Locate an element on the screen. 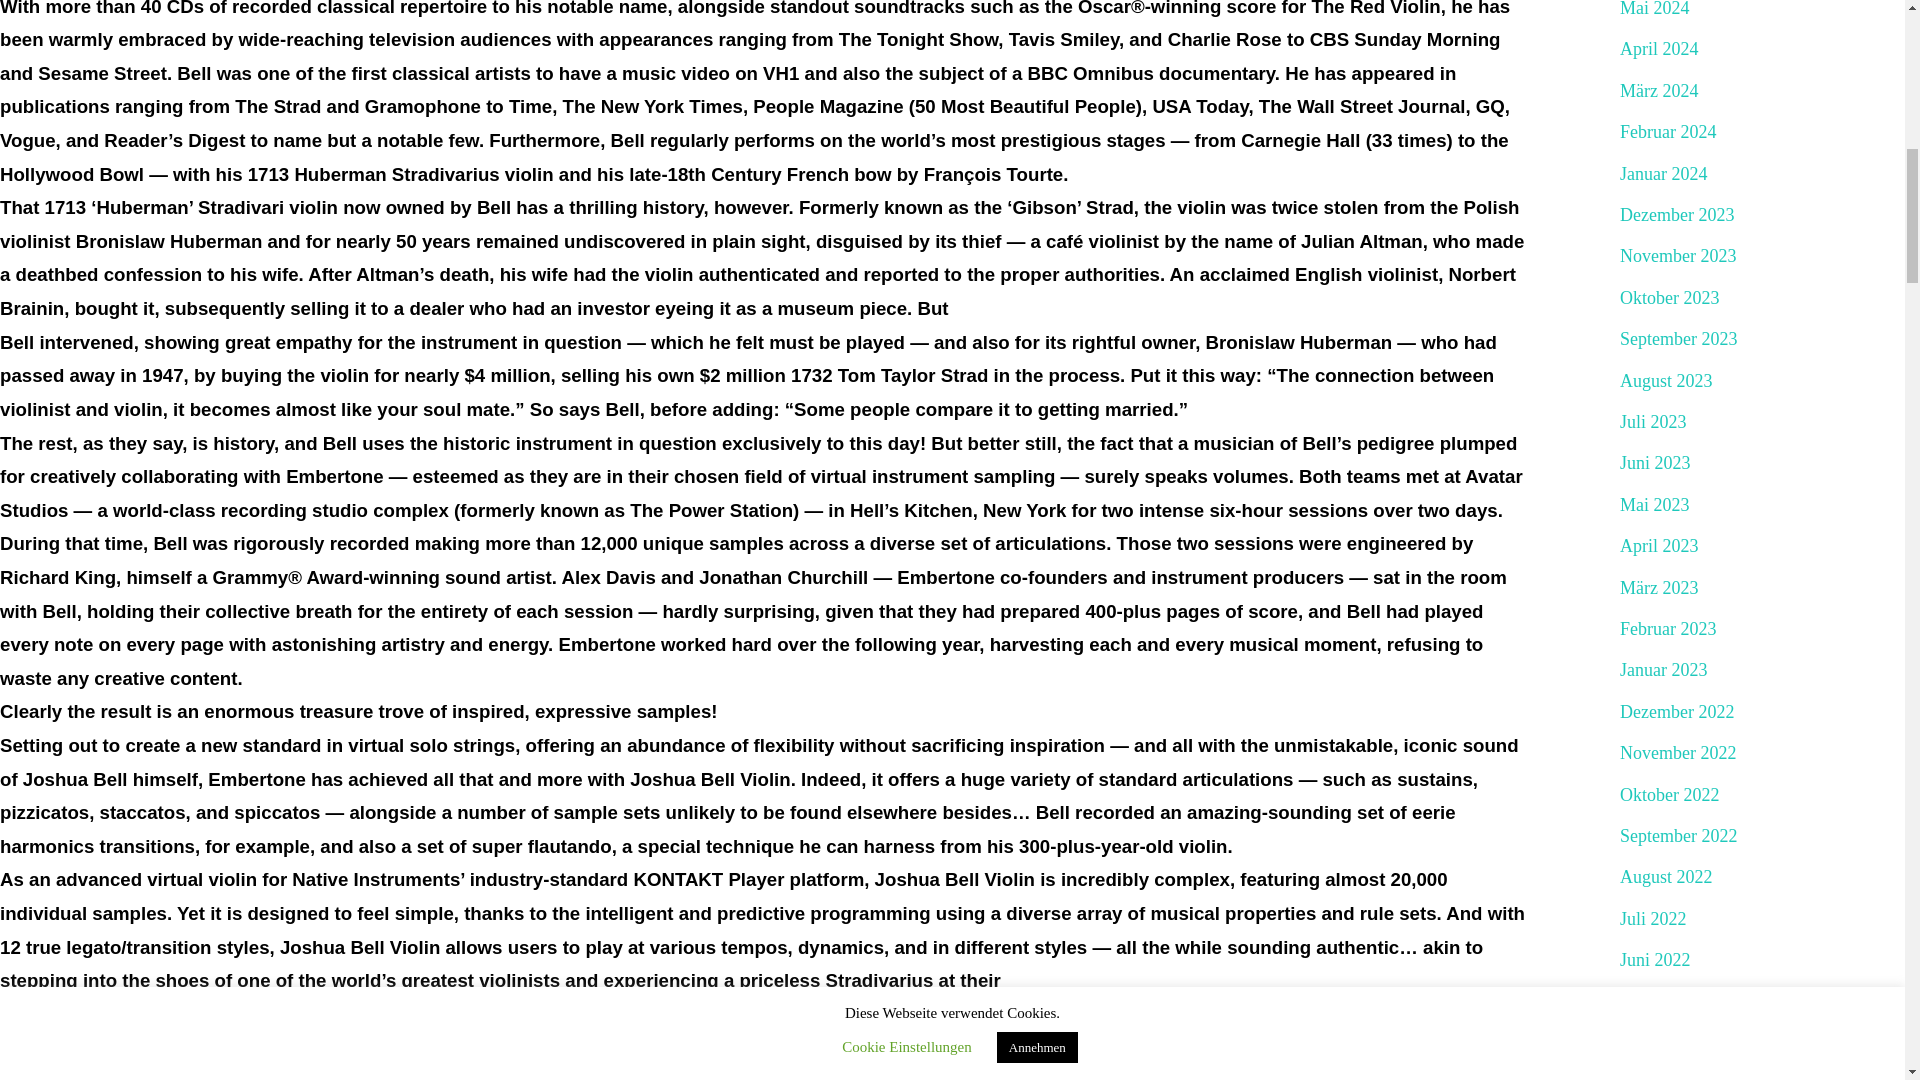  Mai 2024 is located at coordinates (1654, 10).